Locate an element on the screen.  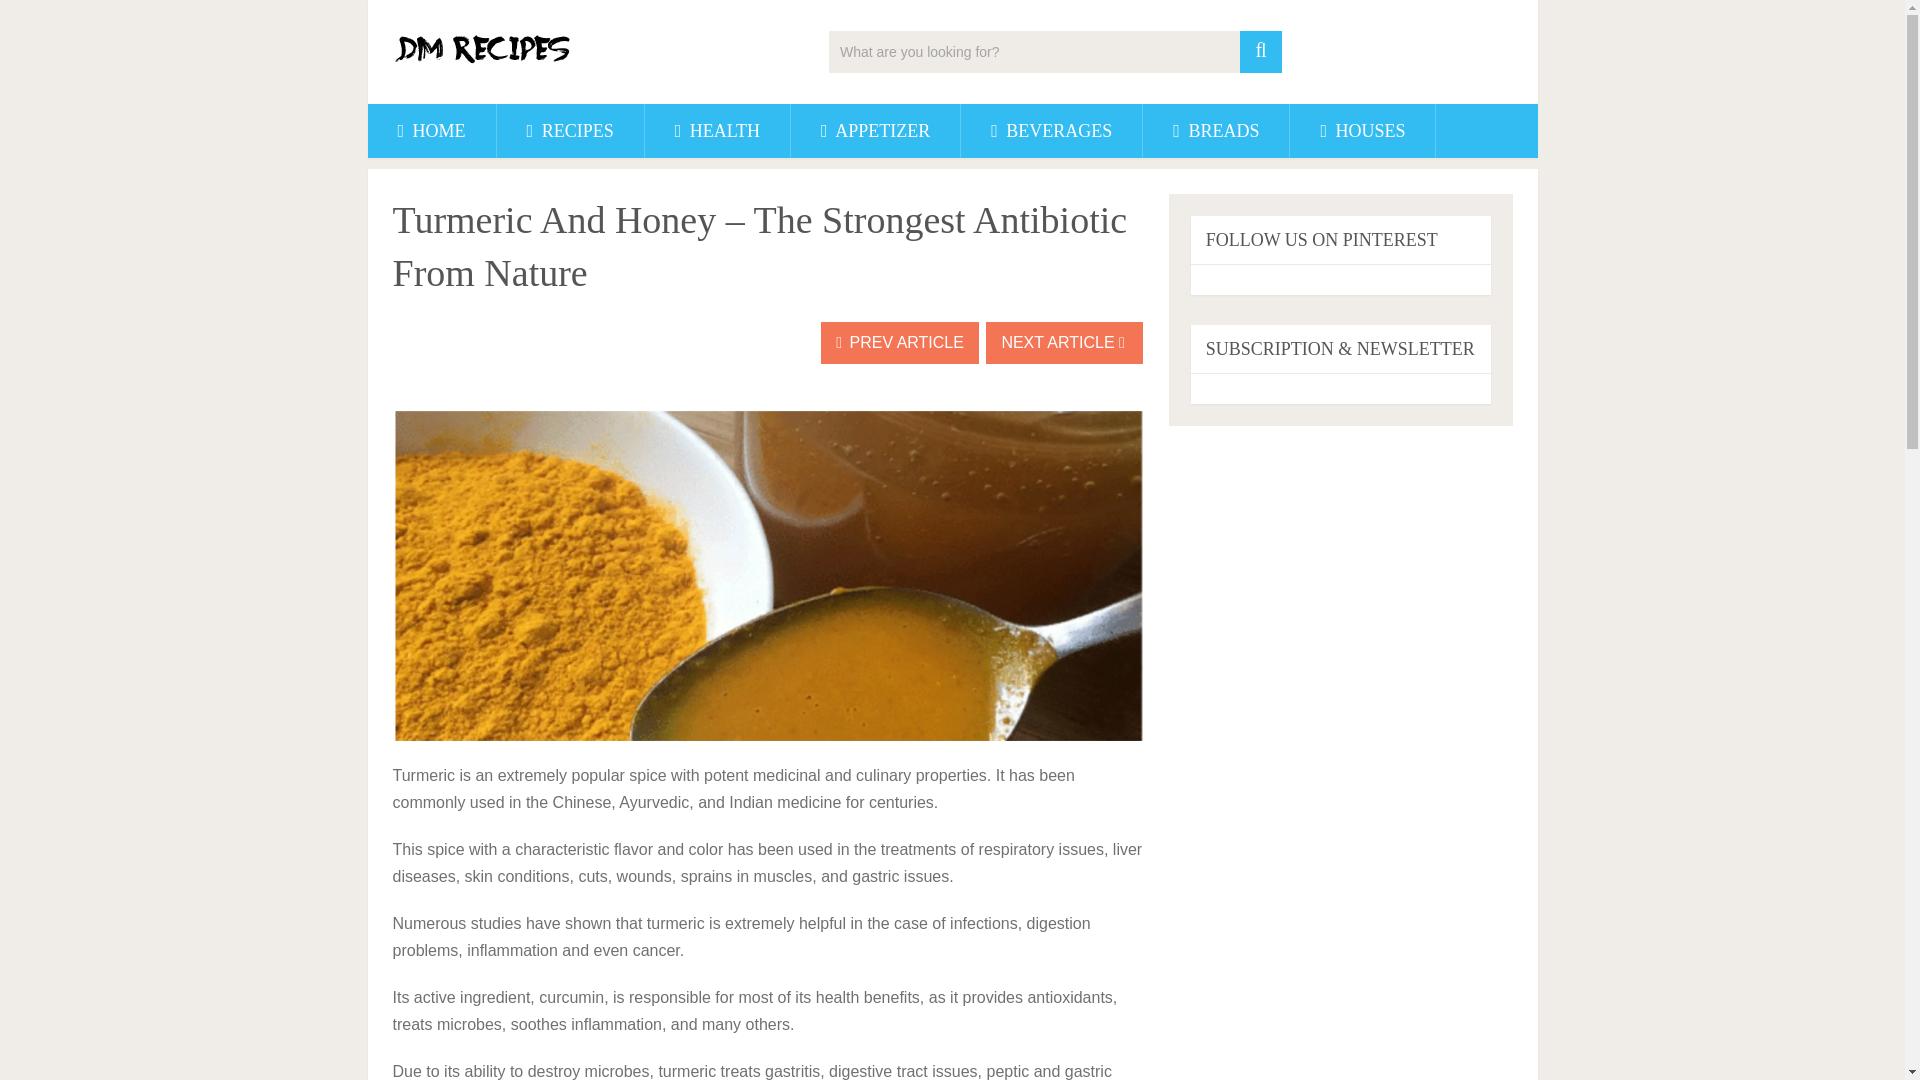
PREV ARTICLE is located at coordinates (900, 342).